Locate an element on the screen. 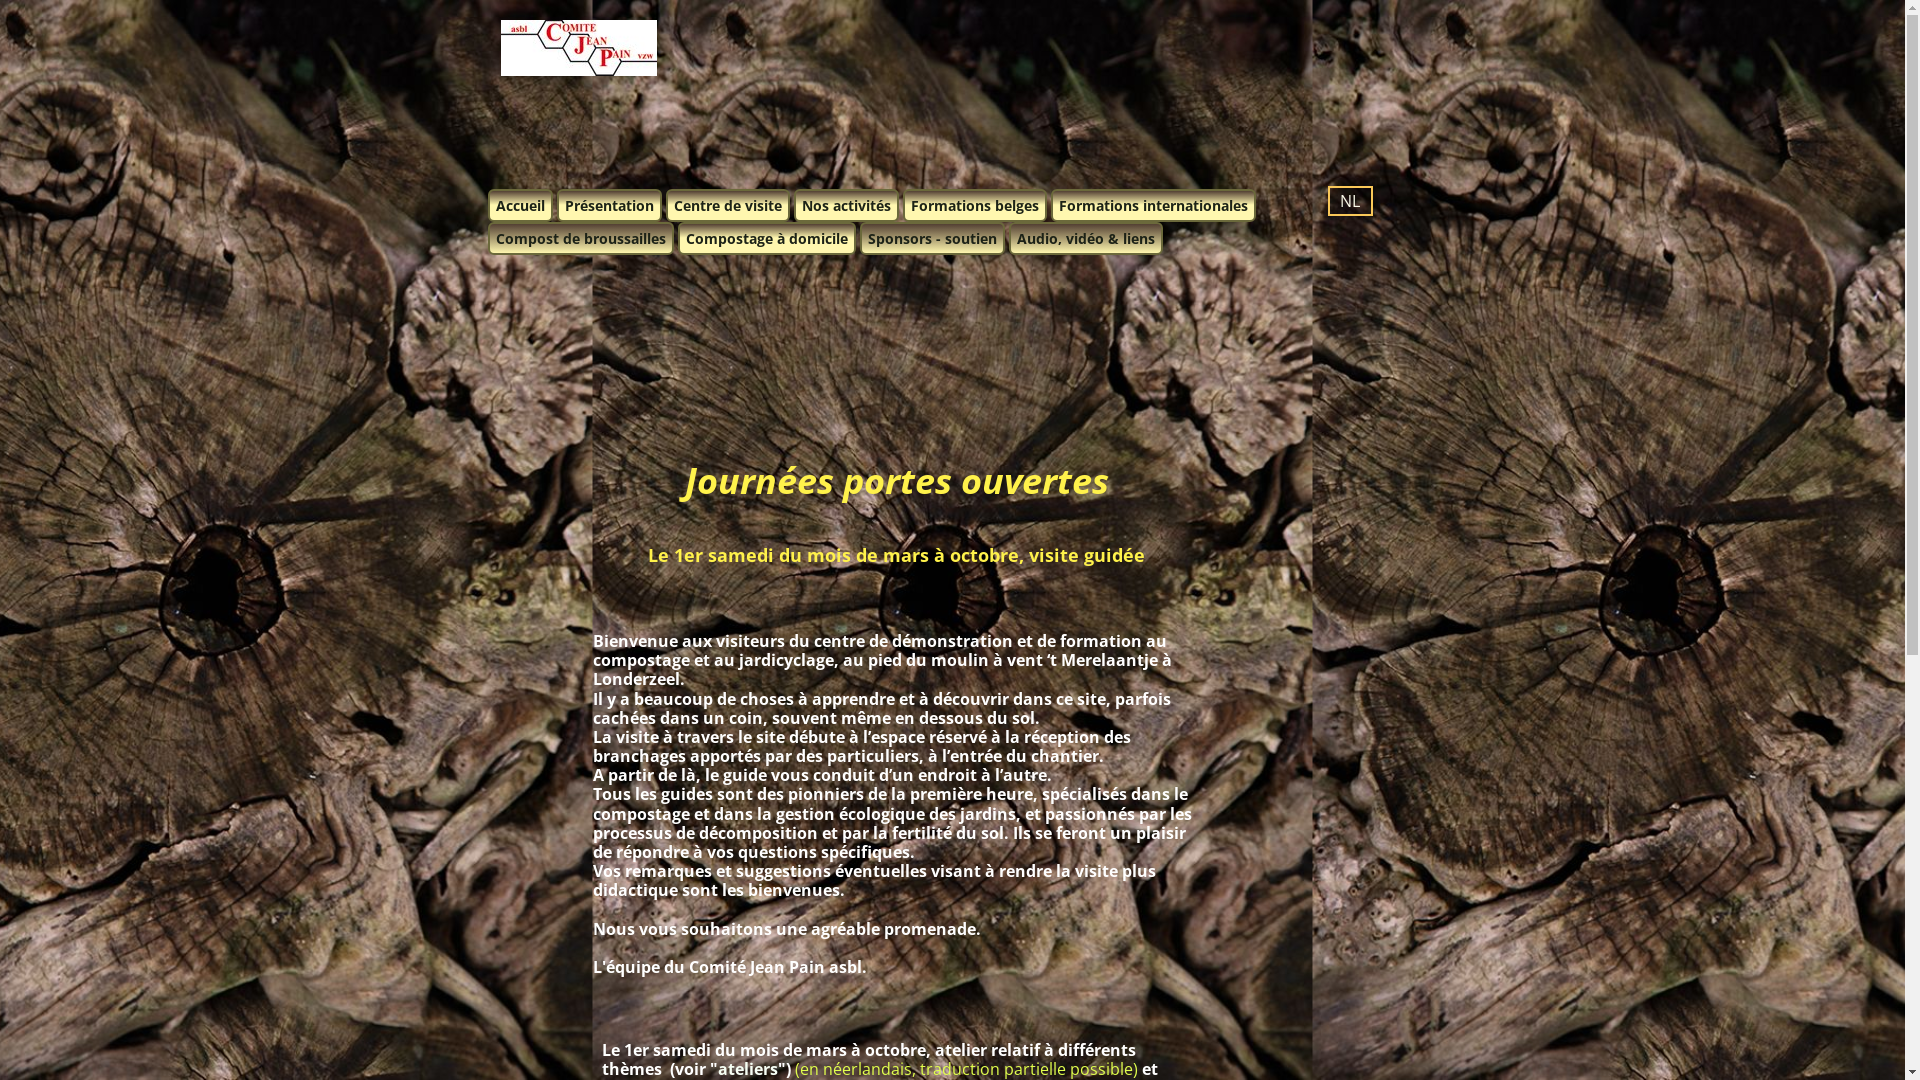 The width and height of the screenshot is (1920, 1080). Sponsors - soutien is located at coordinates (932, 238).